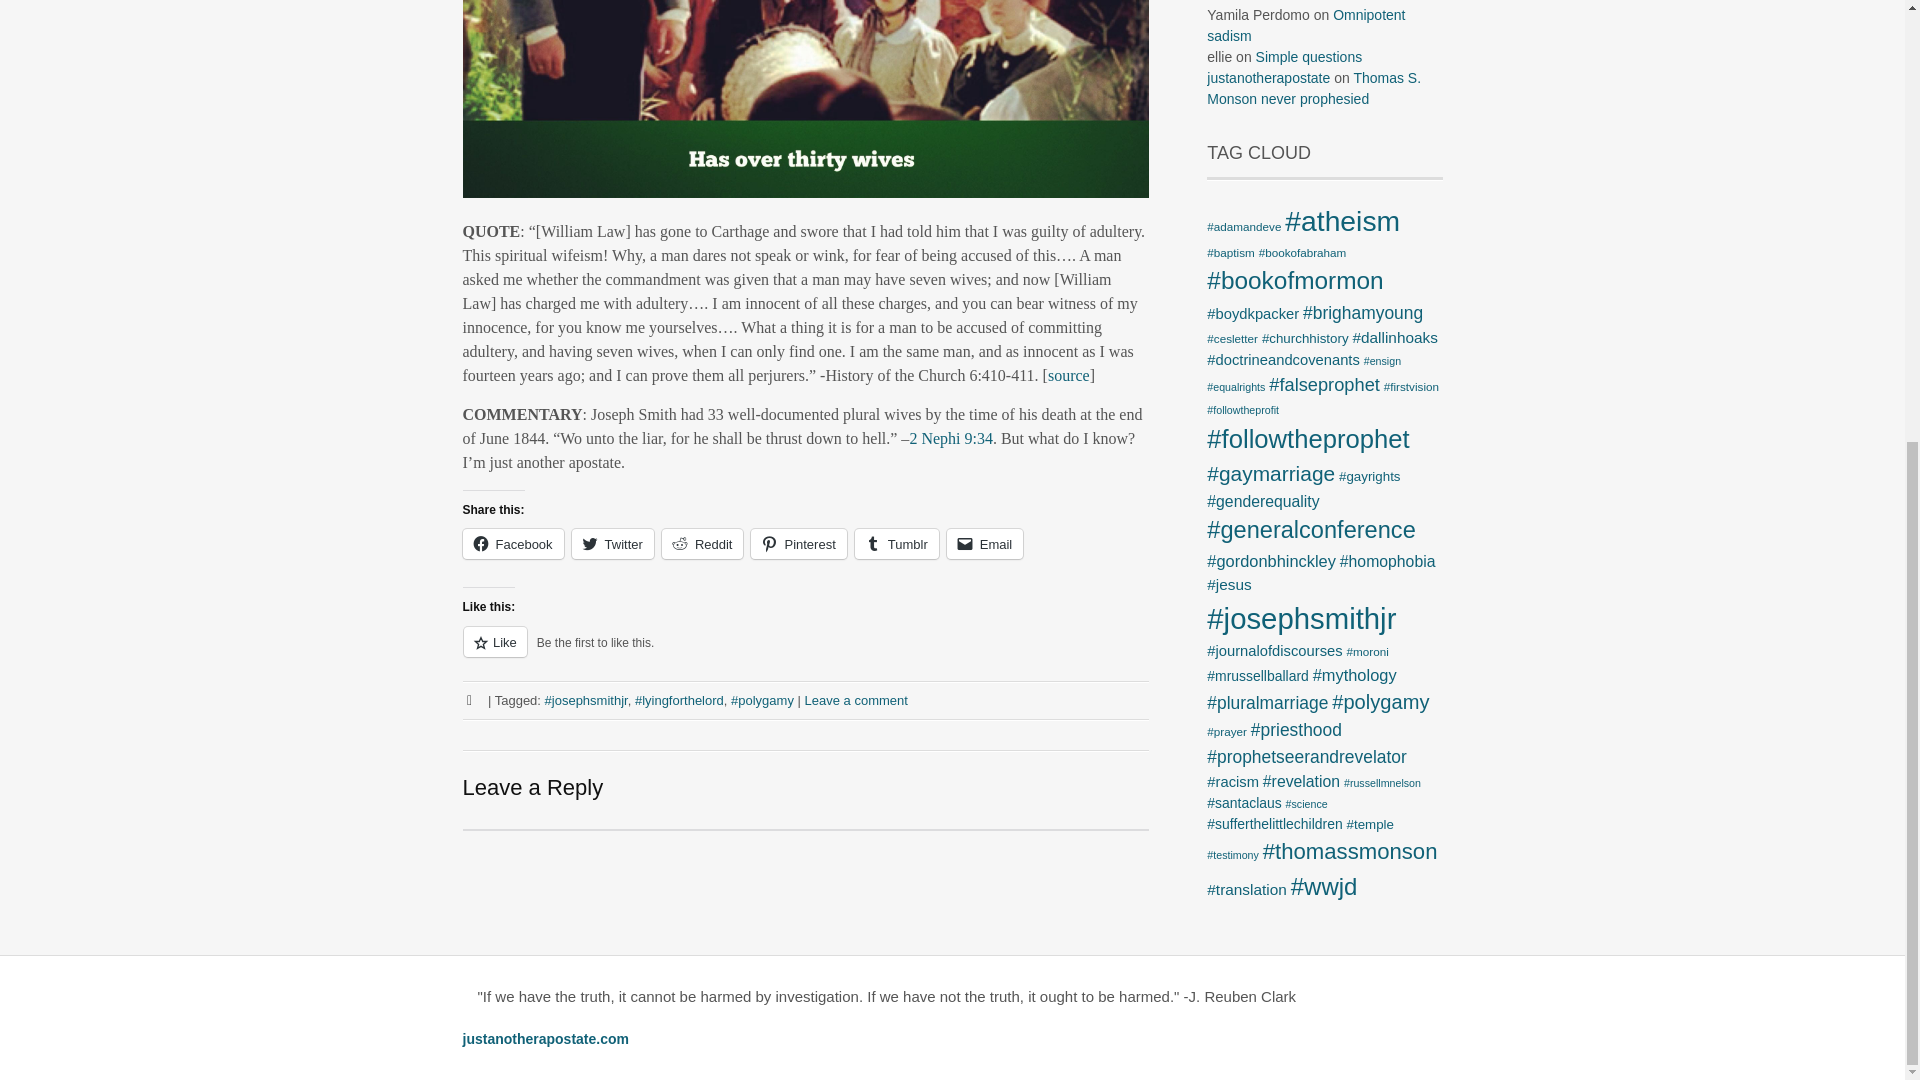 This screenshot has width=1920, height=1080. What do you see at coordinates (703, 544) in the screenshot?
I see `Reddit` at bounding box center [703, 544].